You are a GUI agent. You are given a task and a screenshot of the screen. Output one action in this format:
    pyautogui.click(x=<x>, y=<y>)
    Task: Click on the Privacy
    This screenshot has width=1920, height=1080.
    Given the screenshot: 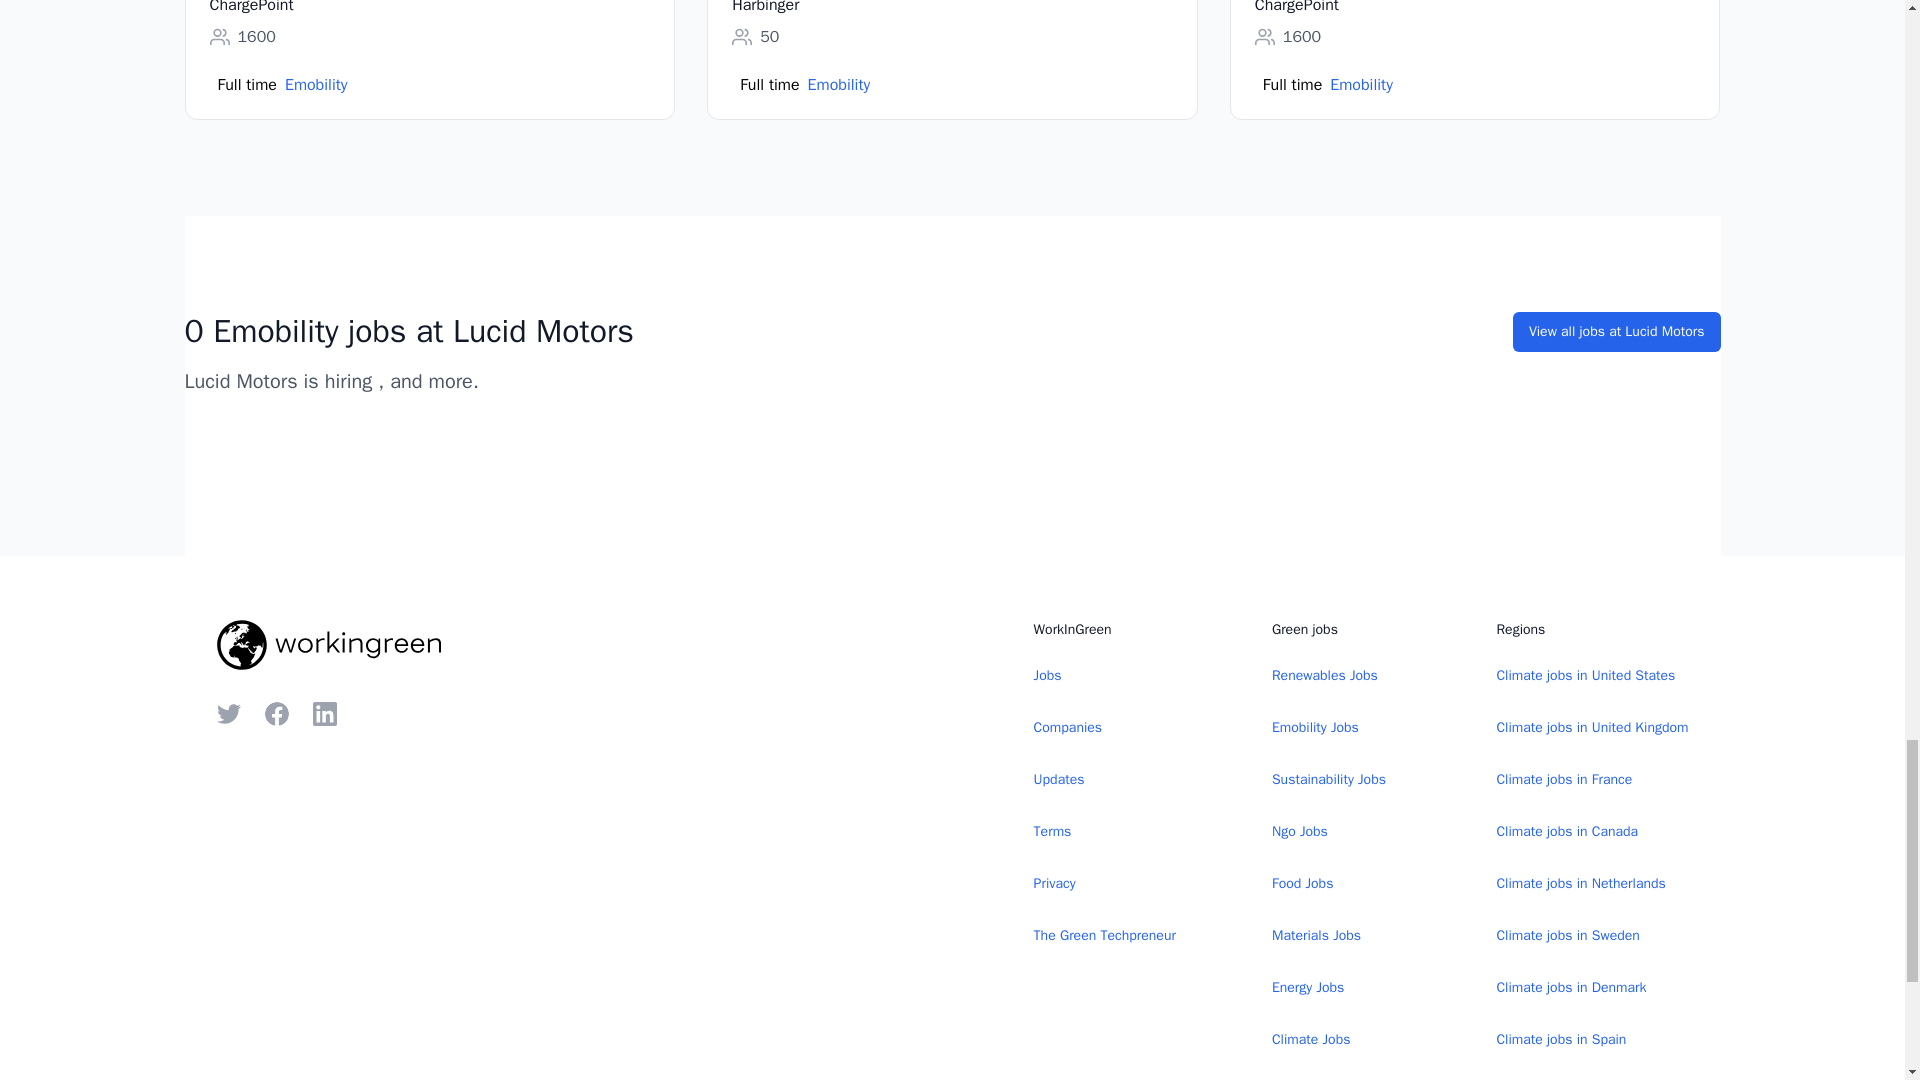 What is the action you would take?
    pyautogui.click(x=1054, y=884)
    